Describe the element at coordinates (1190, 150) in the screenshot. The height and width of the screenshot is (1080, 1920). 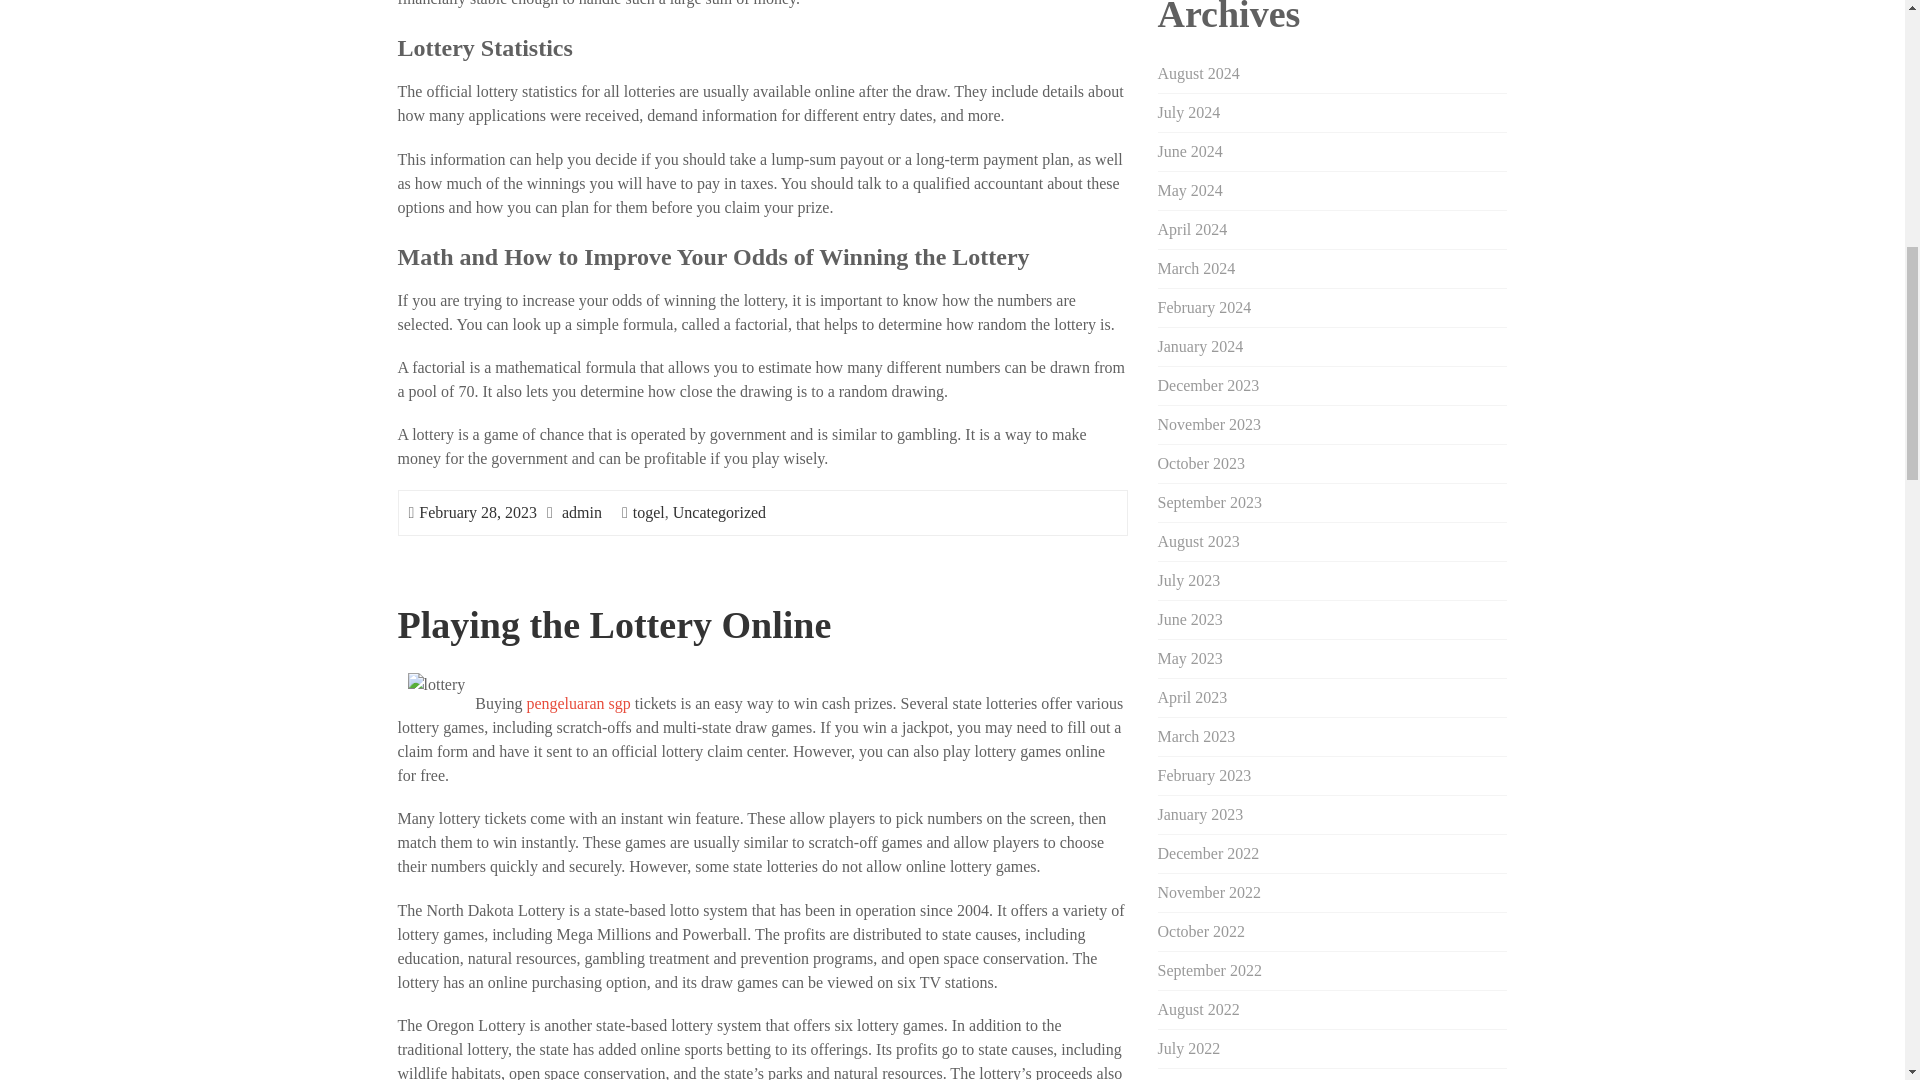
I see `June 2024` at that location.